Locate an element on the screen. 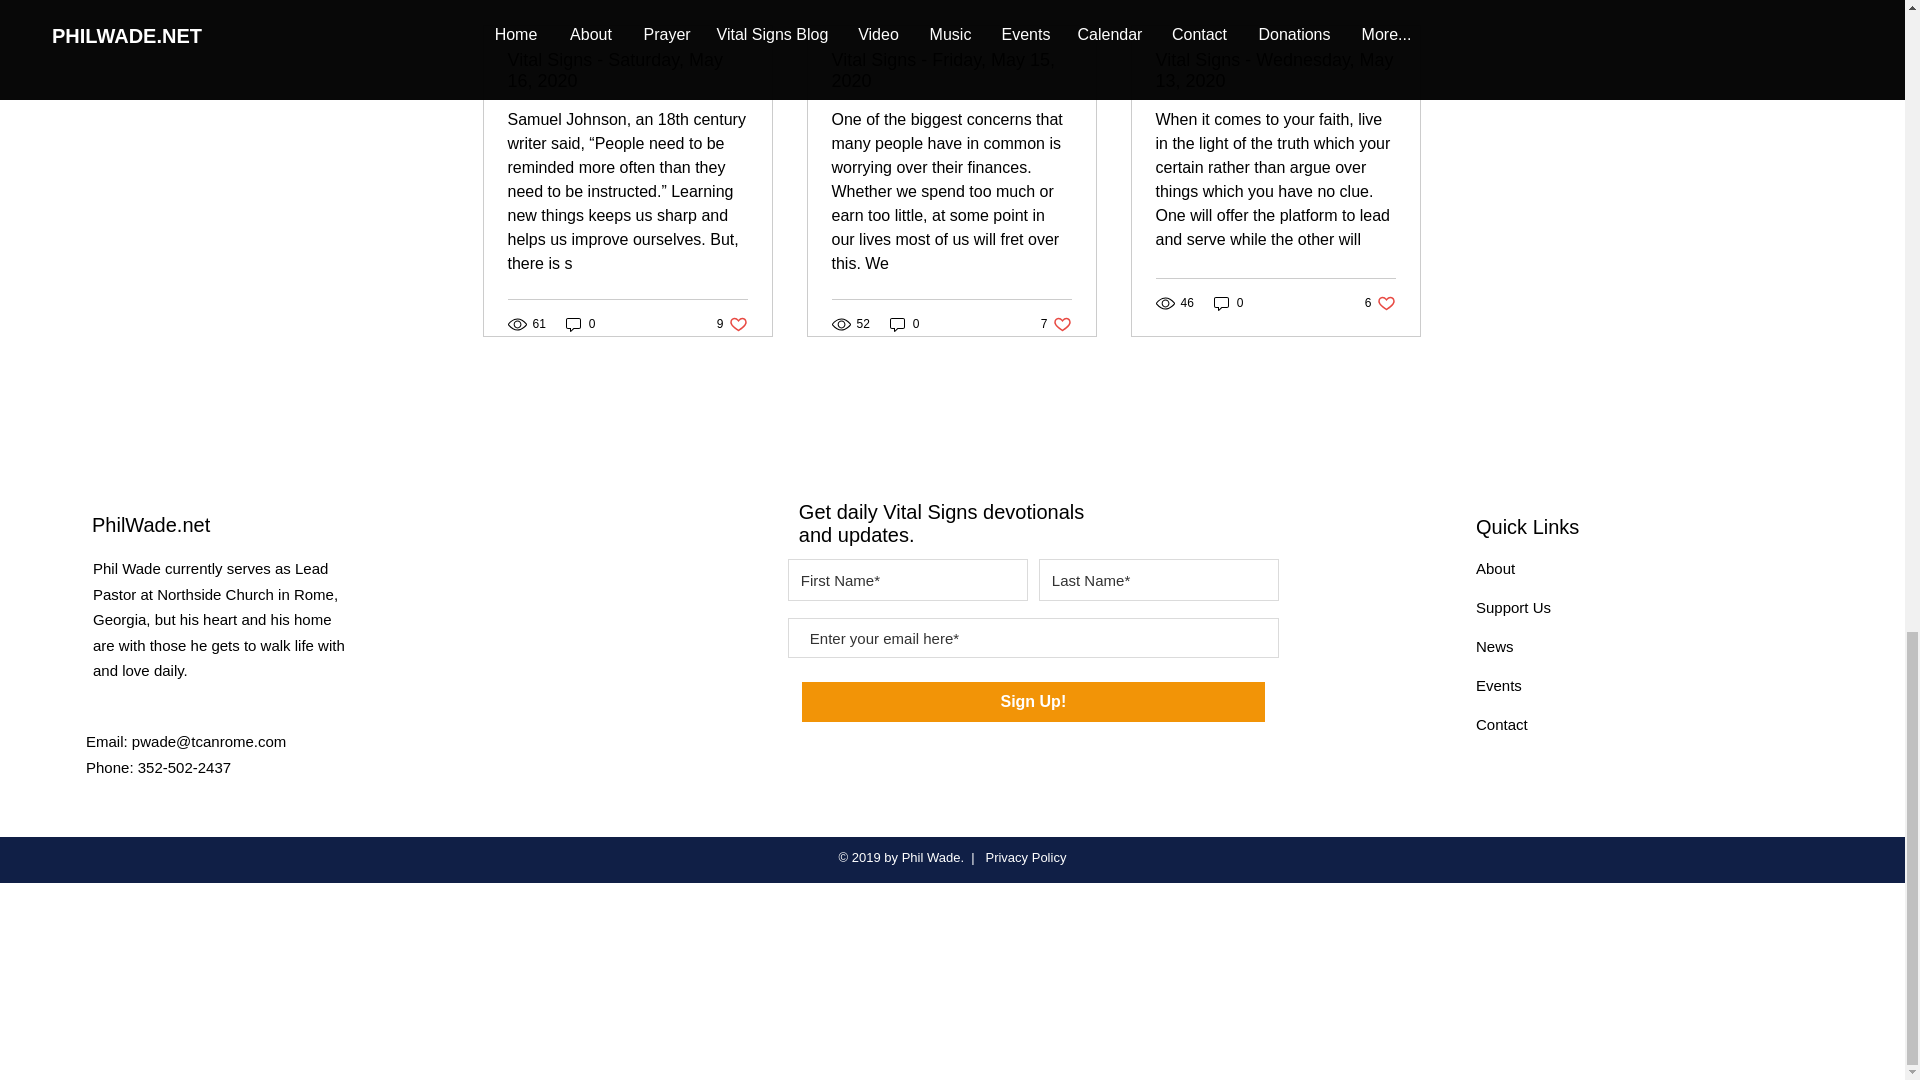 This screenshot has height=1080, width=1920. 0 is located at coordinates (1228, 303).